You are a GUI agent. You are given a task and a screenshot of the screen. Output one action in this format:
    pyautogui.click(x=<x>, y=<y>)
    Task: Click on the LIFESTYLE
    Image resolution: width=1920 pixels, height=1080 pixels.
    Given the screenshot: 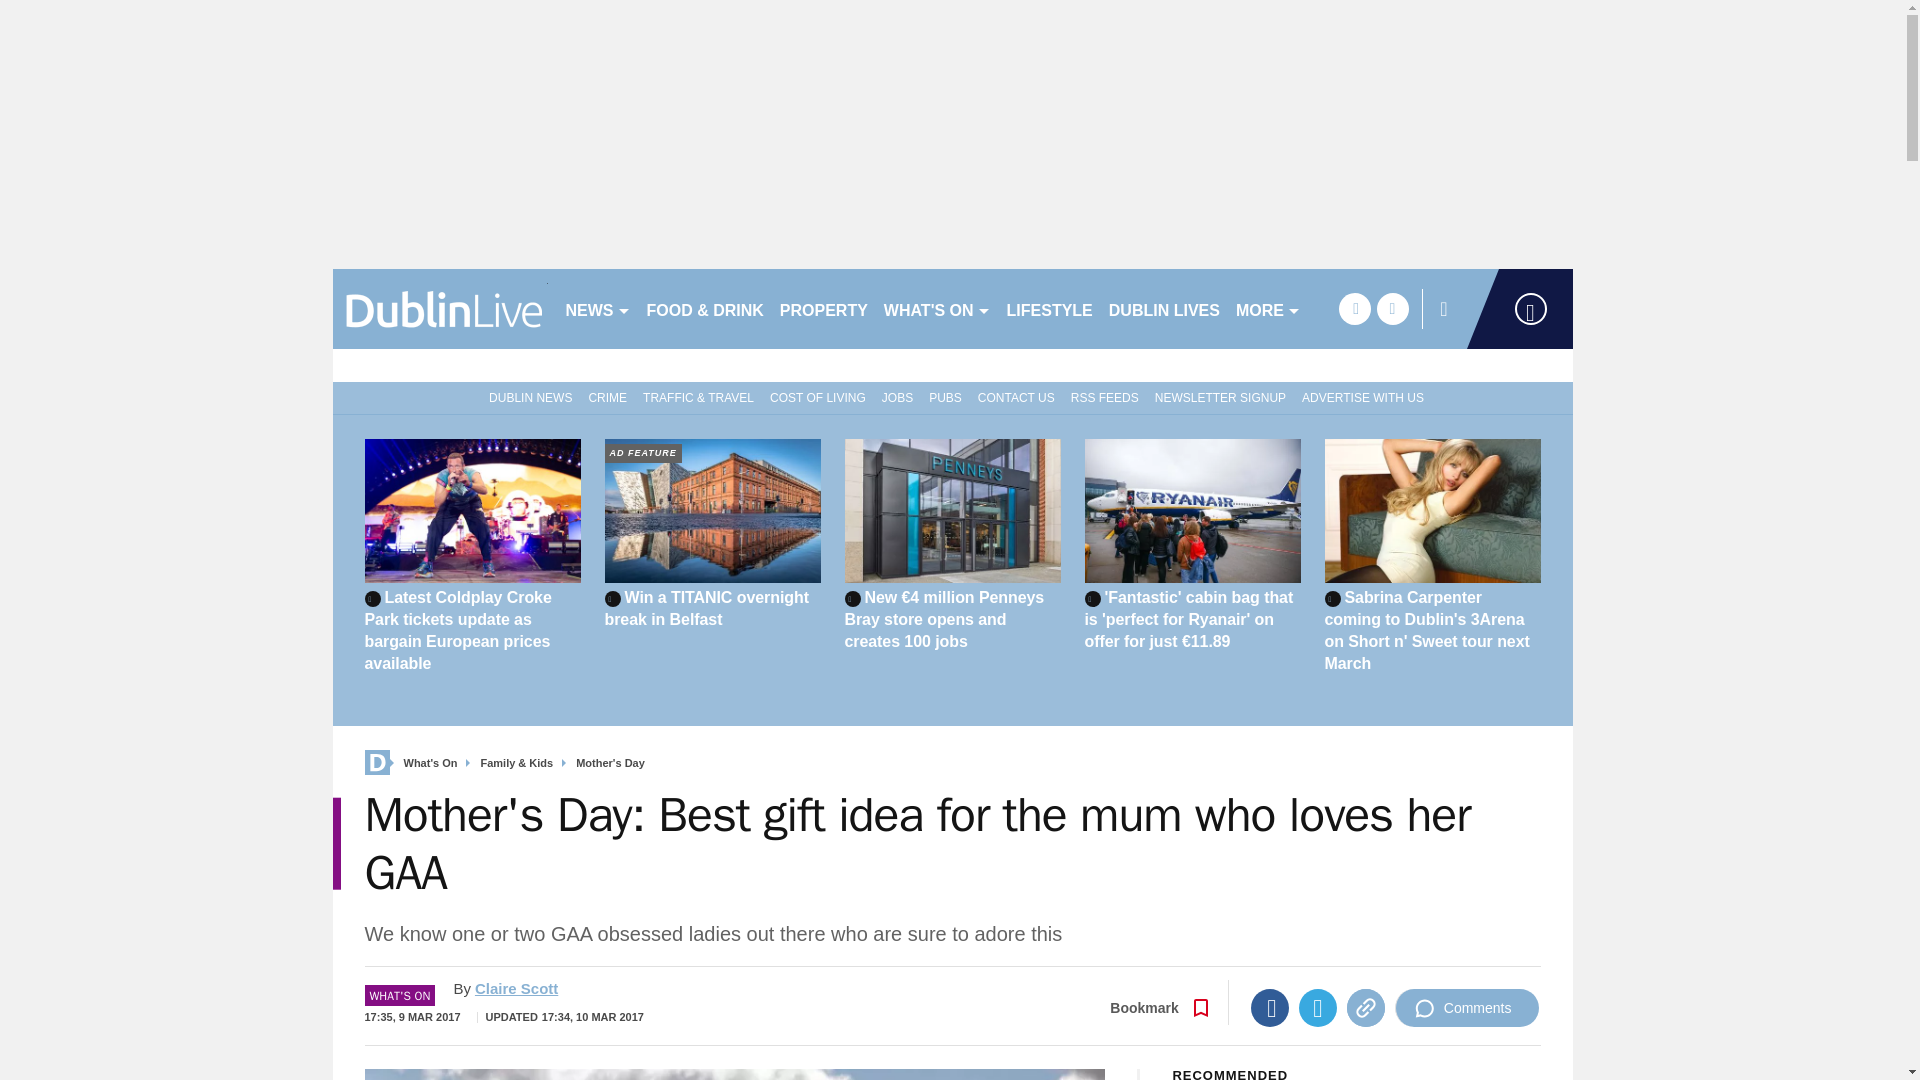 What is the action you would take?
    pyautogui.click(x=1049, y=308)
    